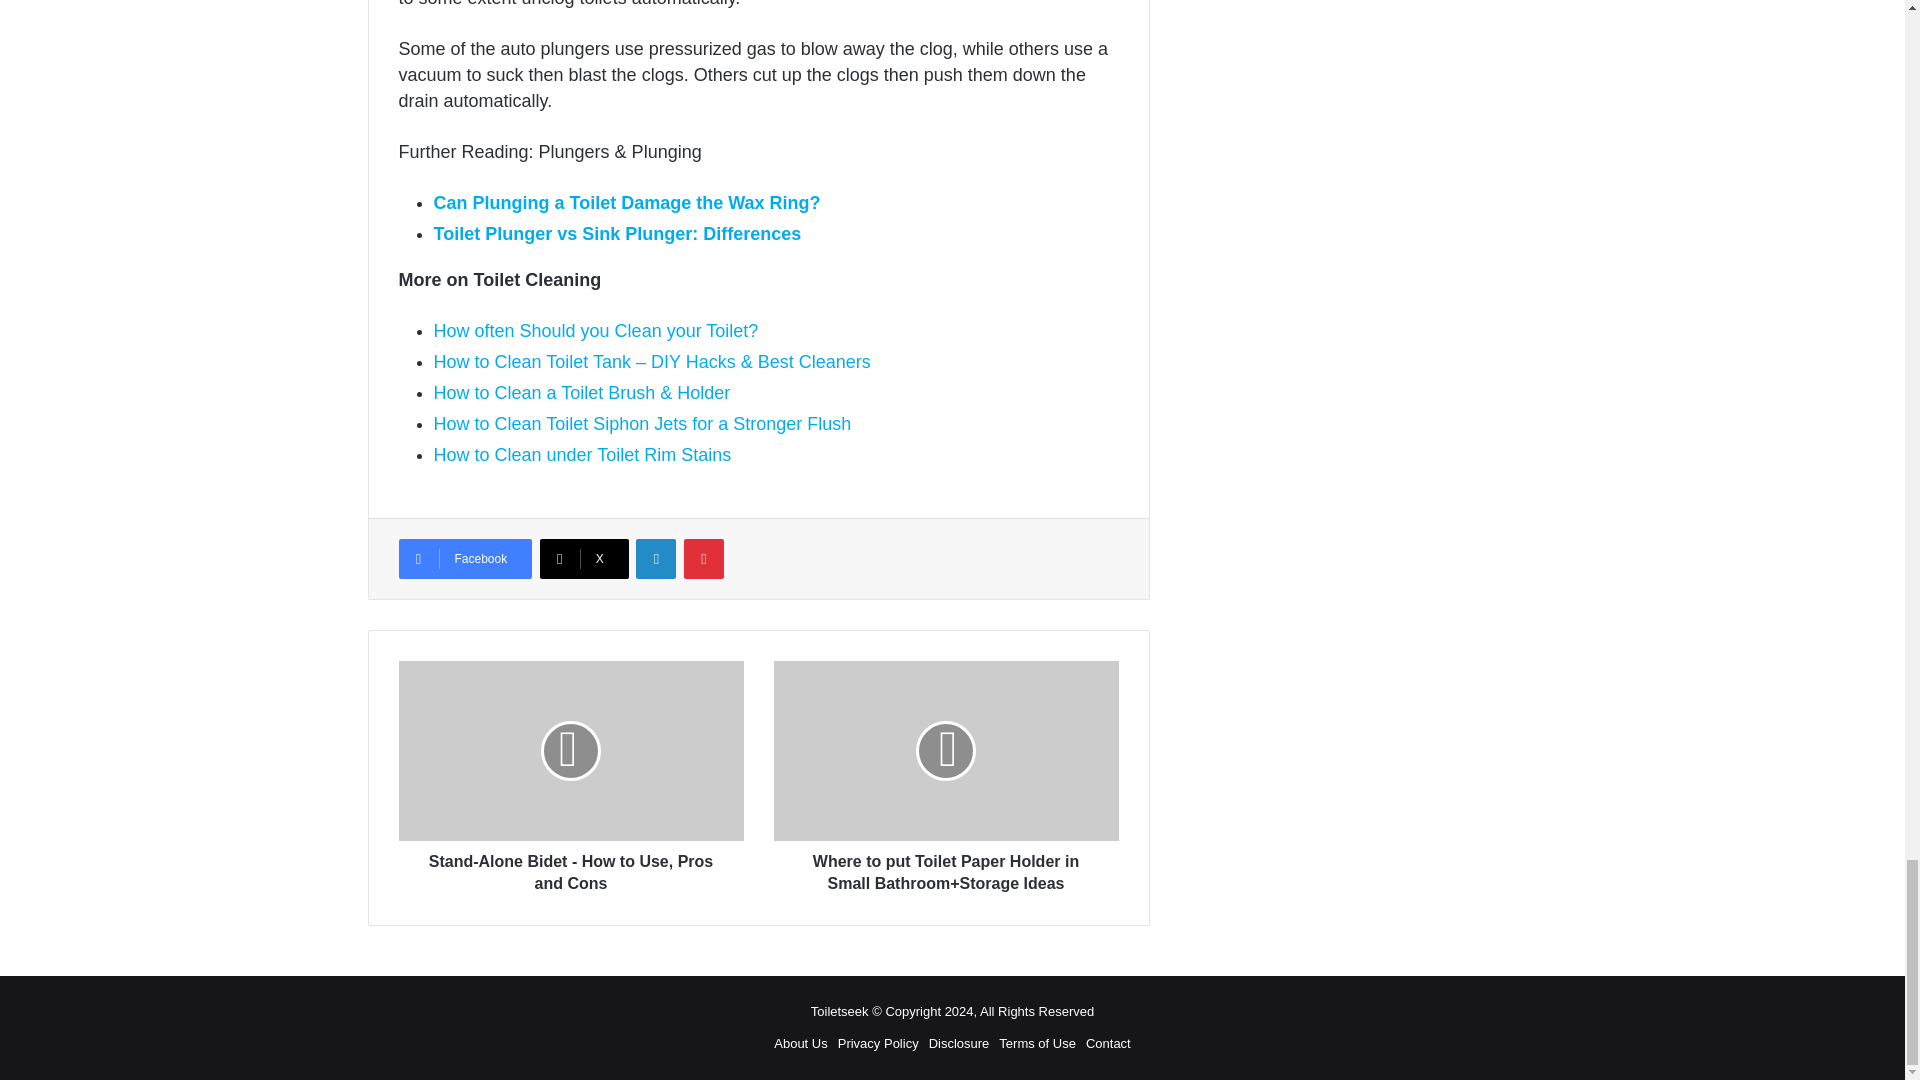  I want to click on Facebook, so click(464, 558).